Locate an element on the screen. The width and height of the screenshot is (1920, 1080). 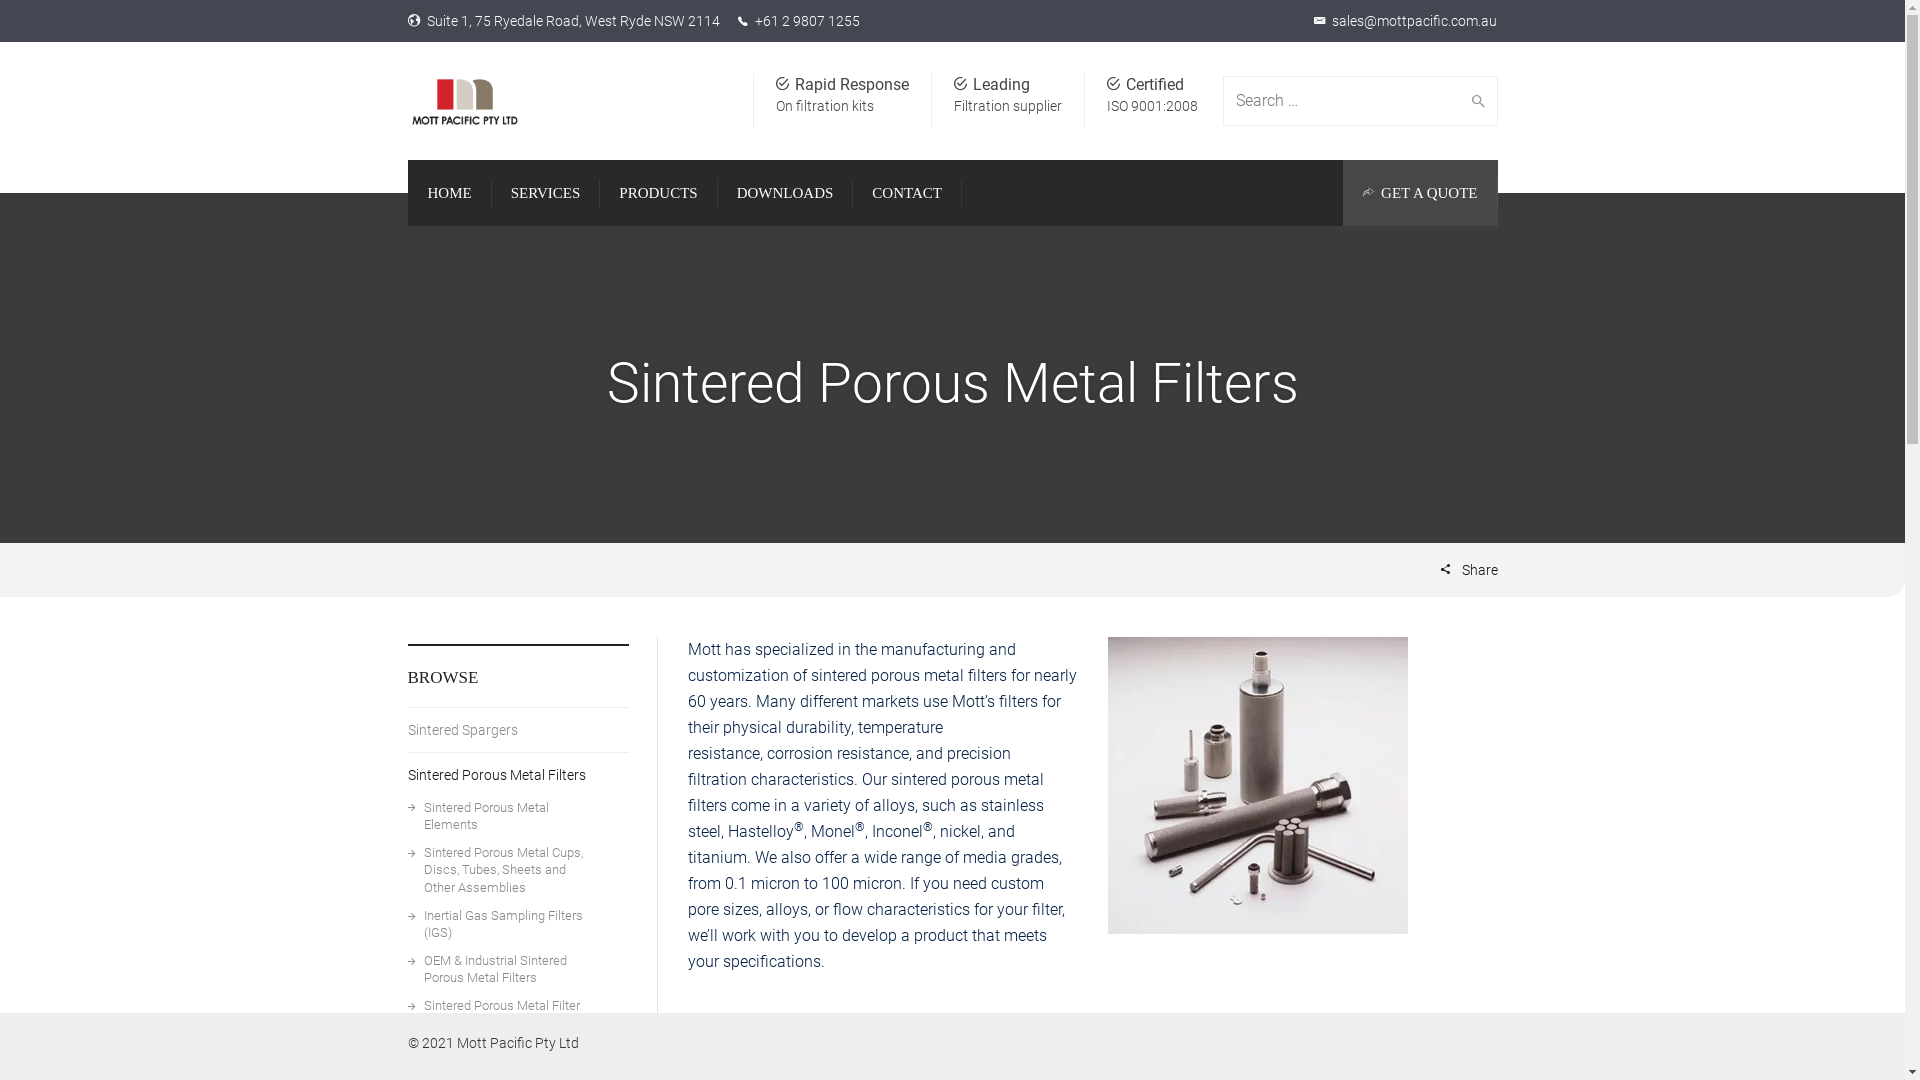
DOWNLOADS is located at coordinates (786, 193).